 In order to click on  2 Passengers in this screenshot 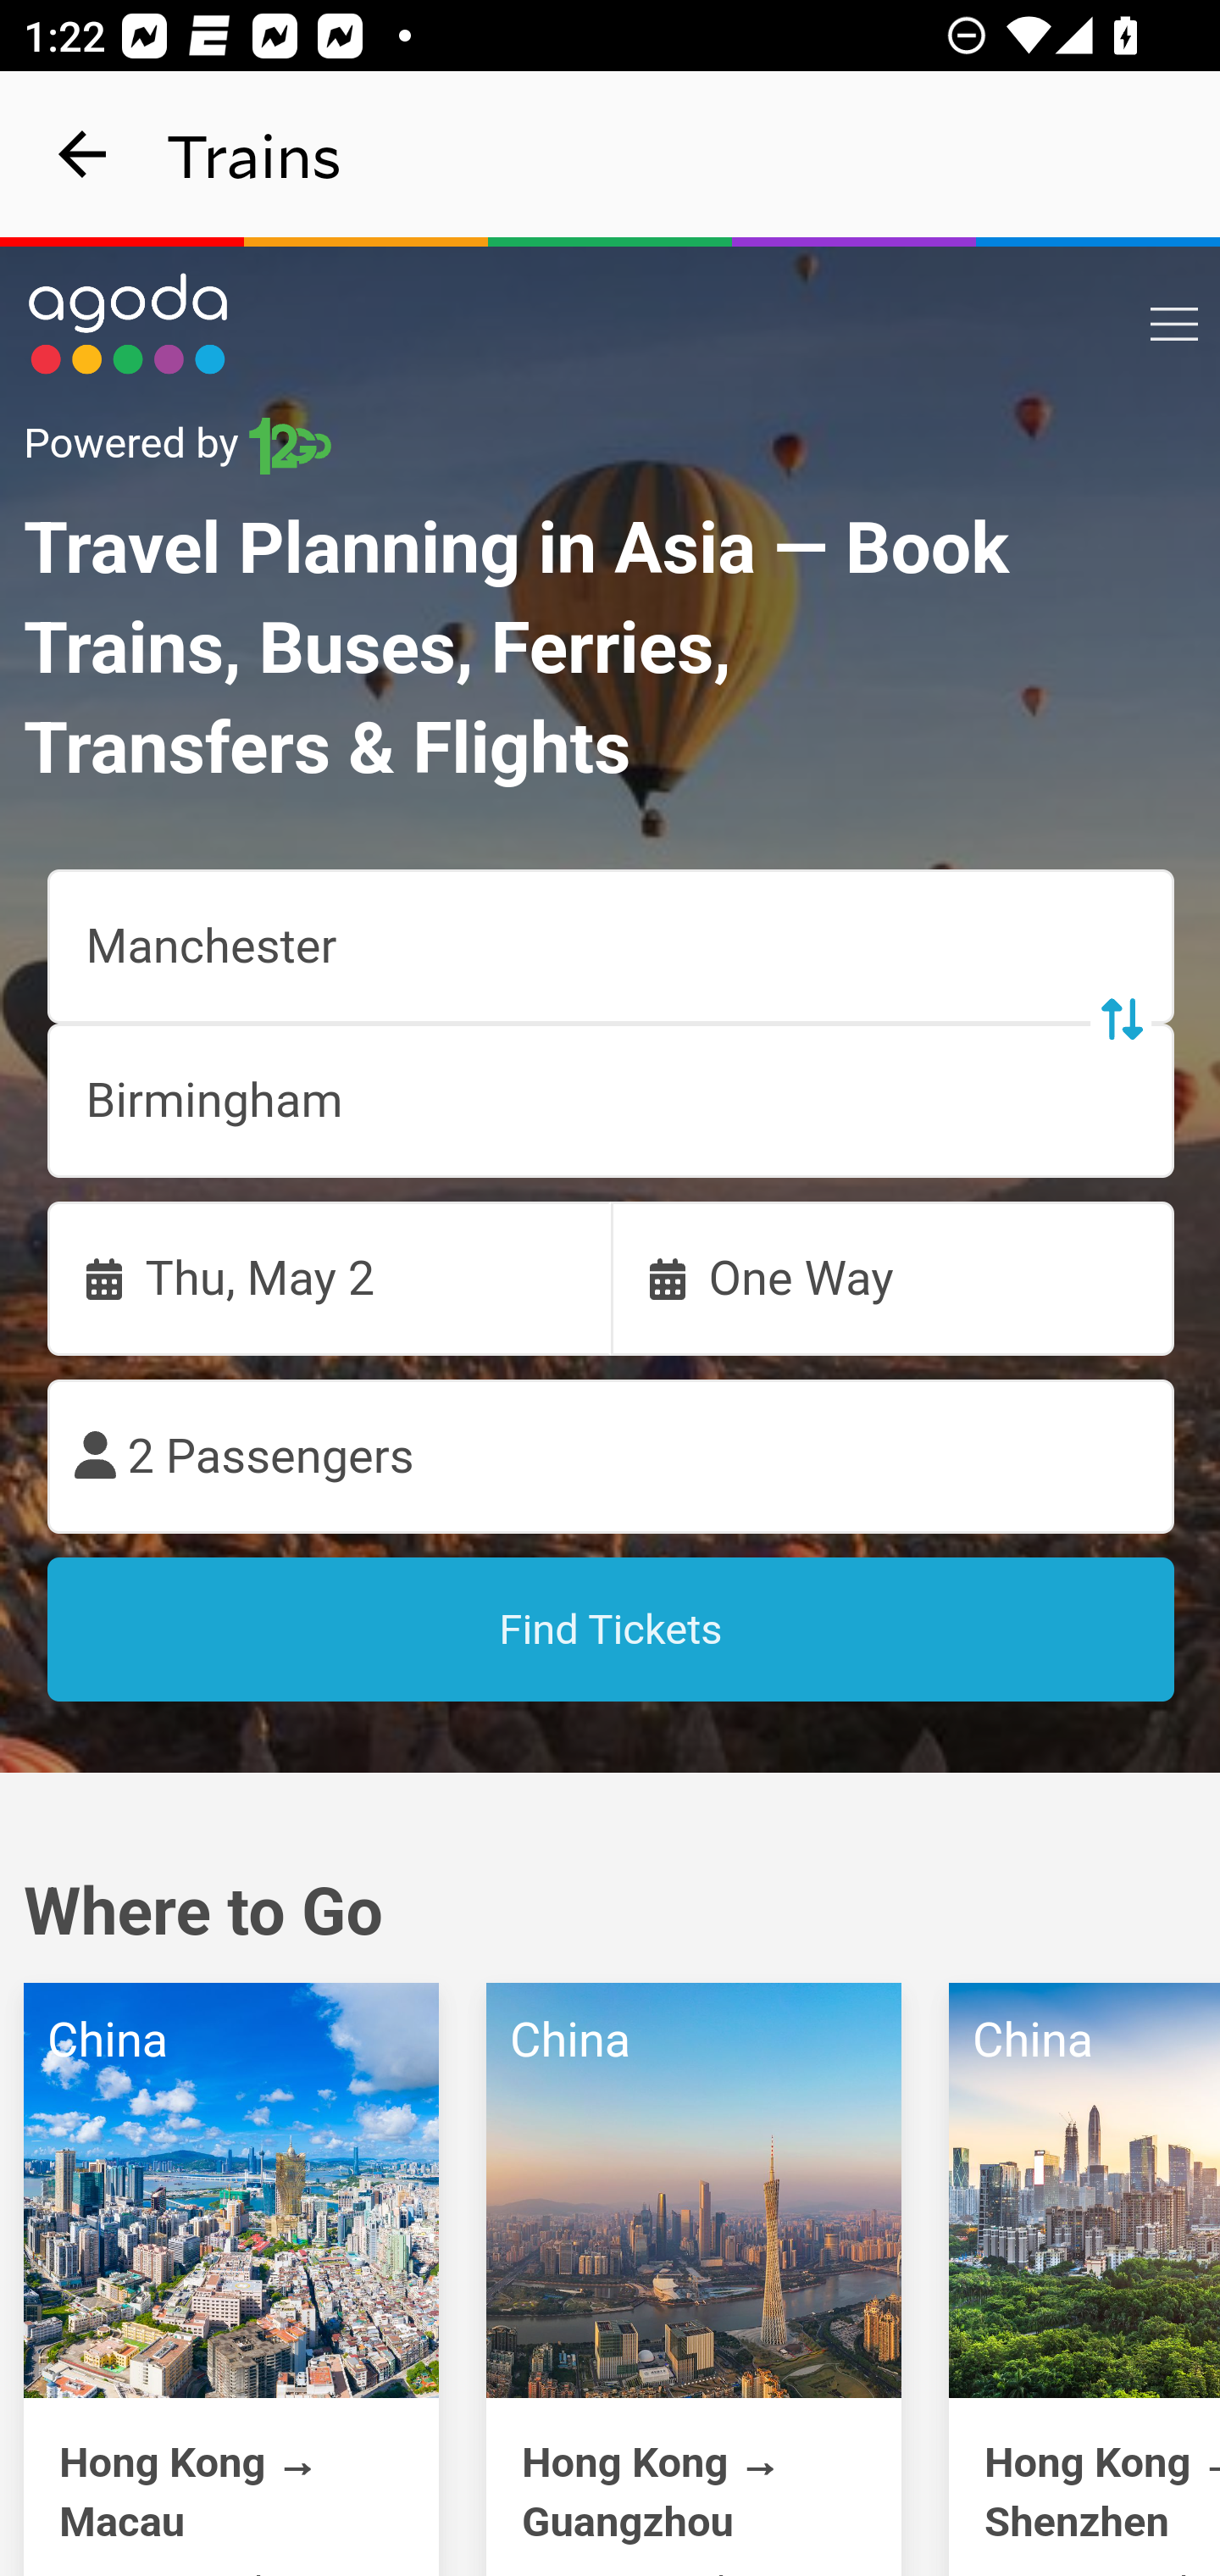, I will do `click(612, 1457)`.